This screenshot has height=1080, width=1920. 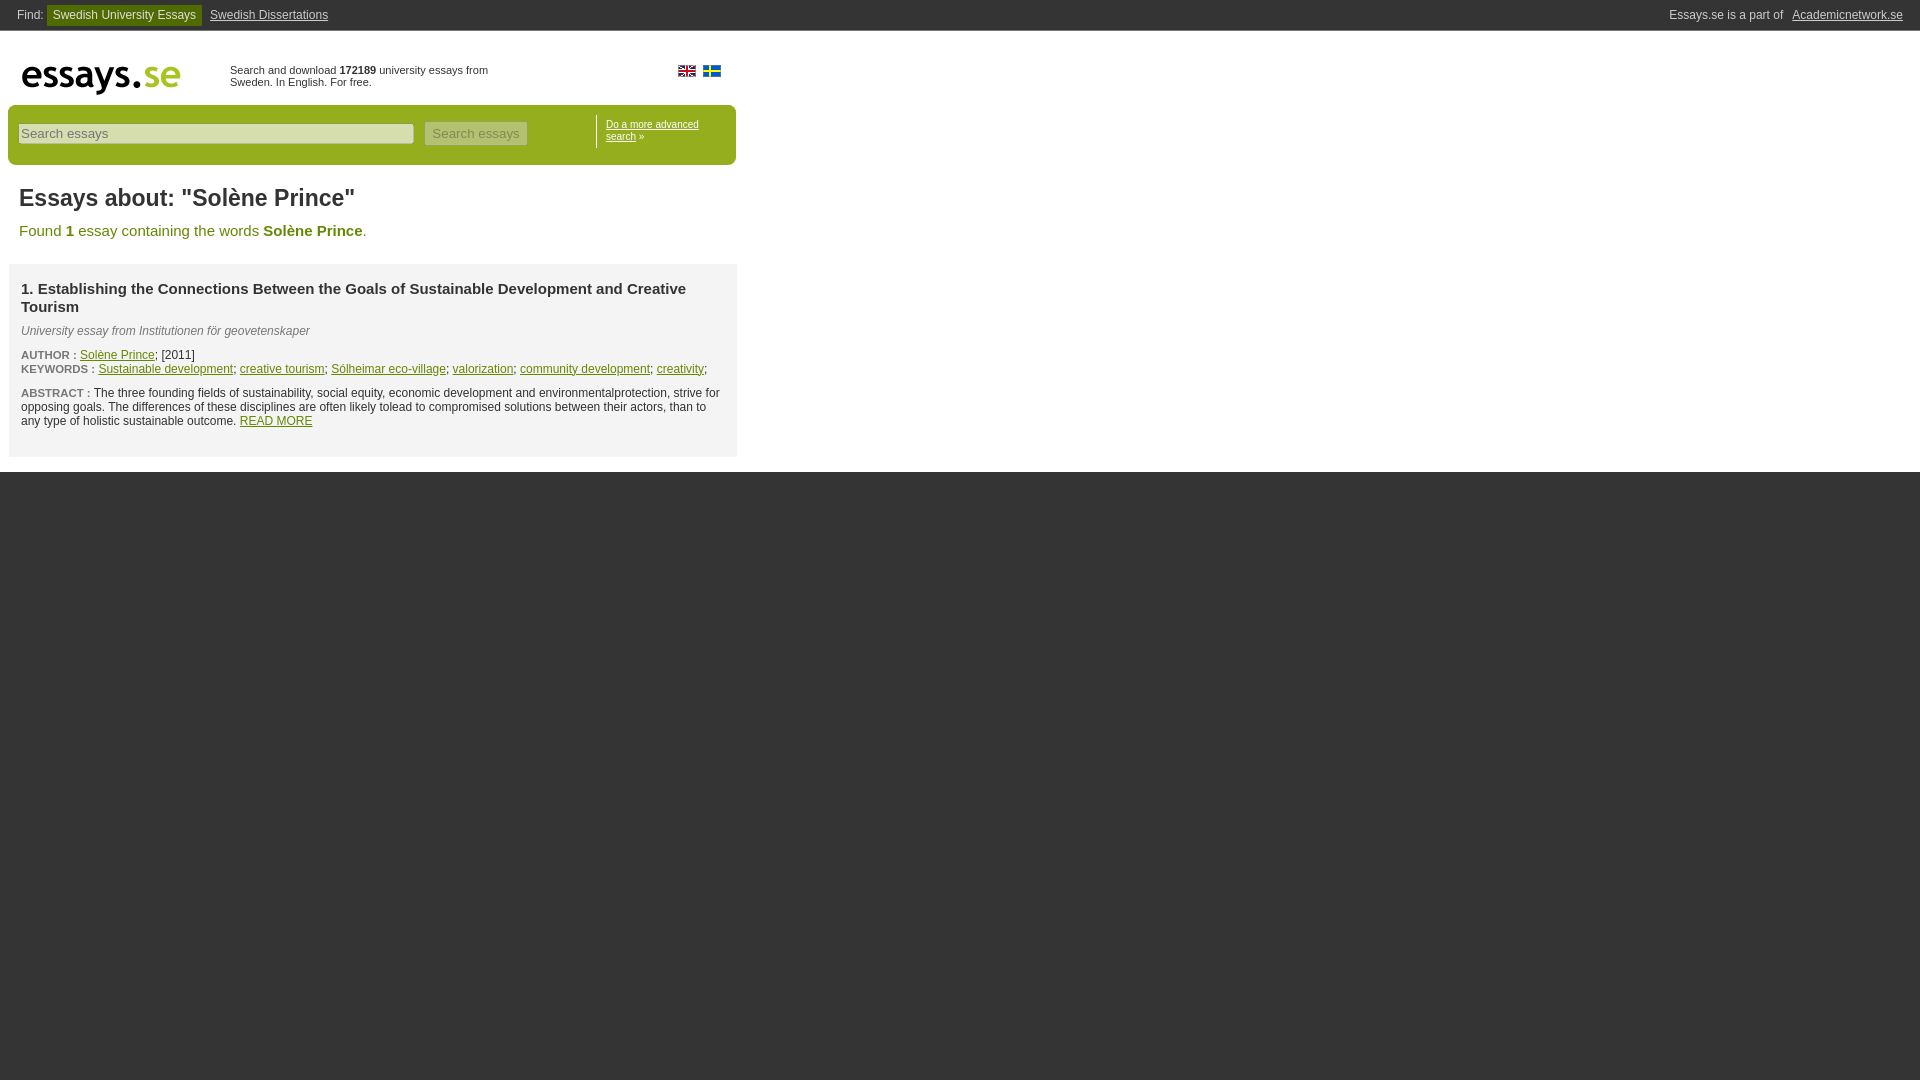 What do you see at coordinates (1846, 15) in the screenshot?
I see `Academicnetwork.se` at bounding box center [1846, 15].